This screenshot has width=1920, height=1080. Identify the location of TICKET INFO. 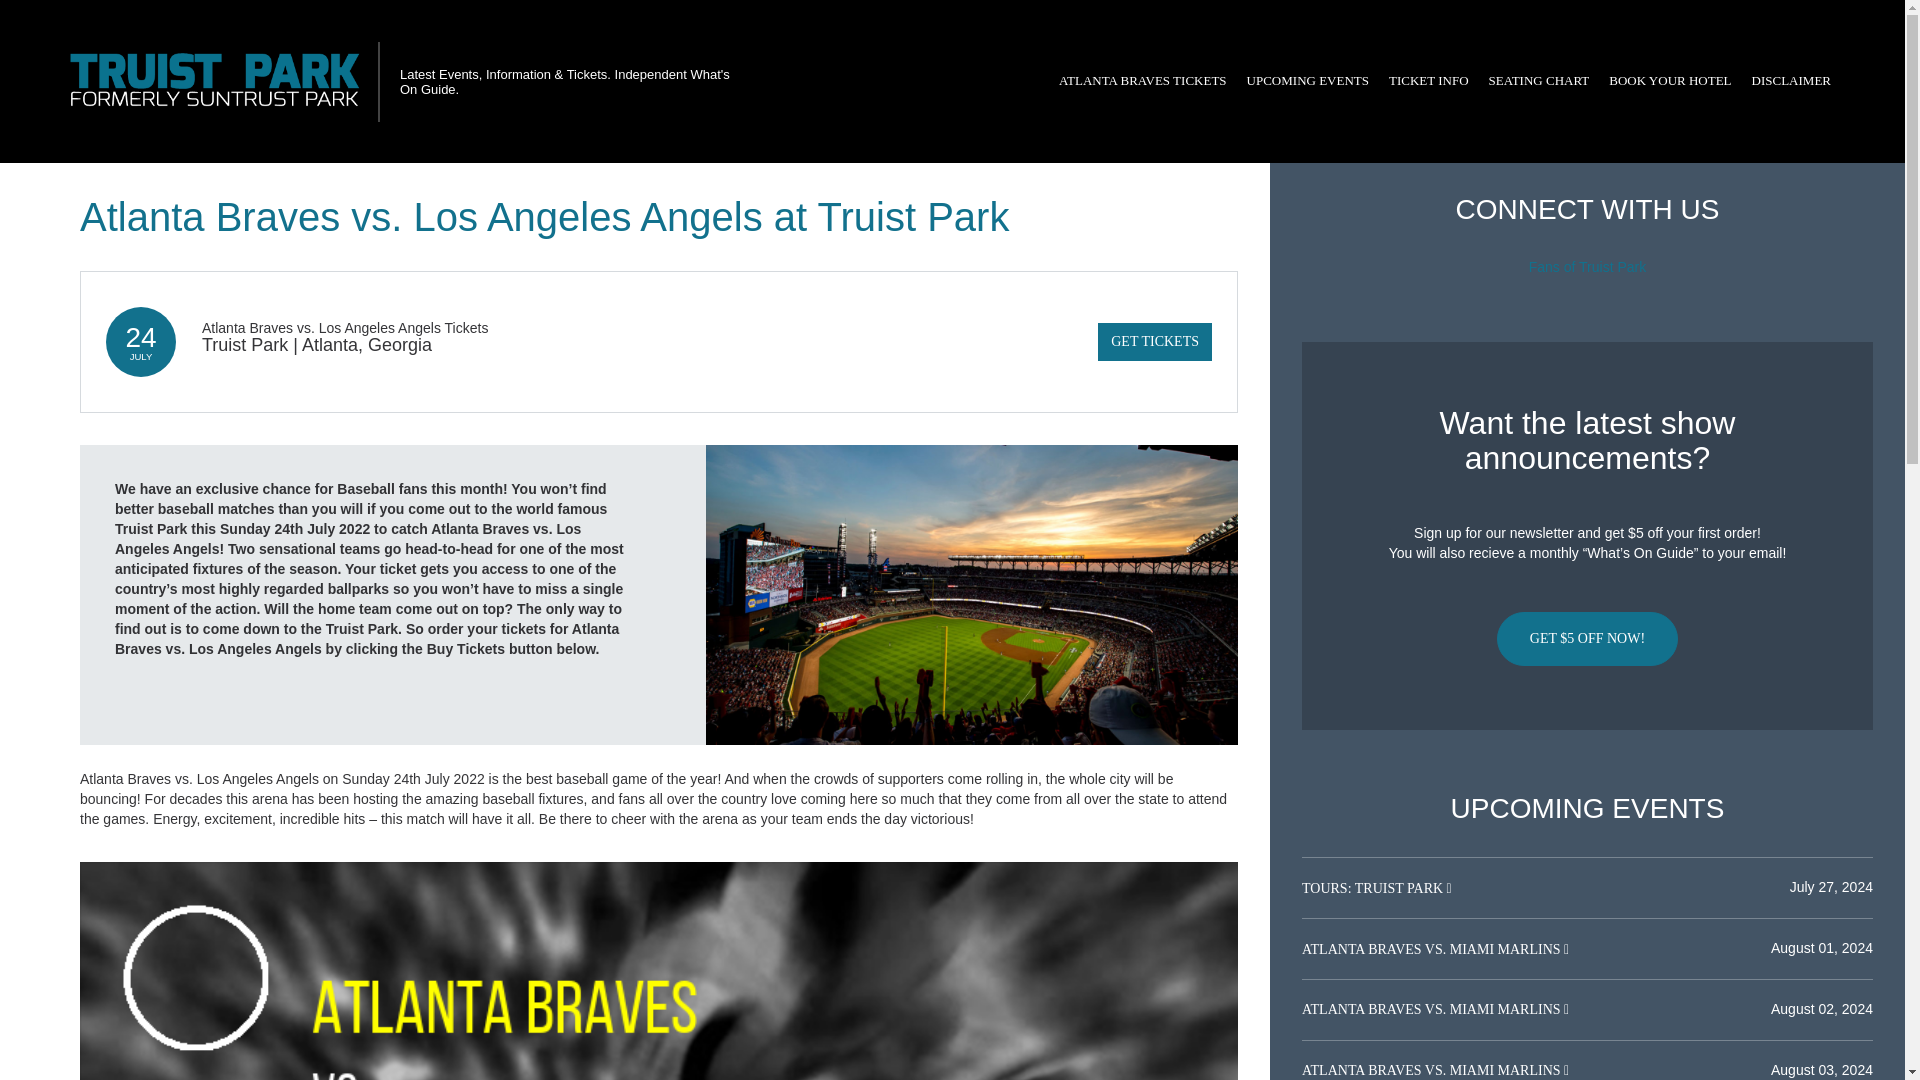
(1428, 81).